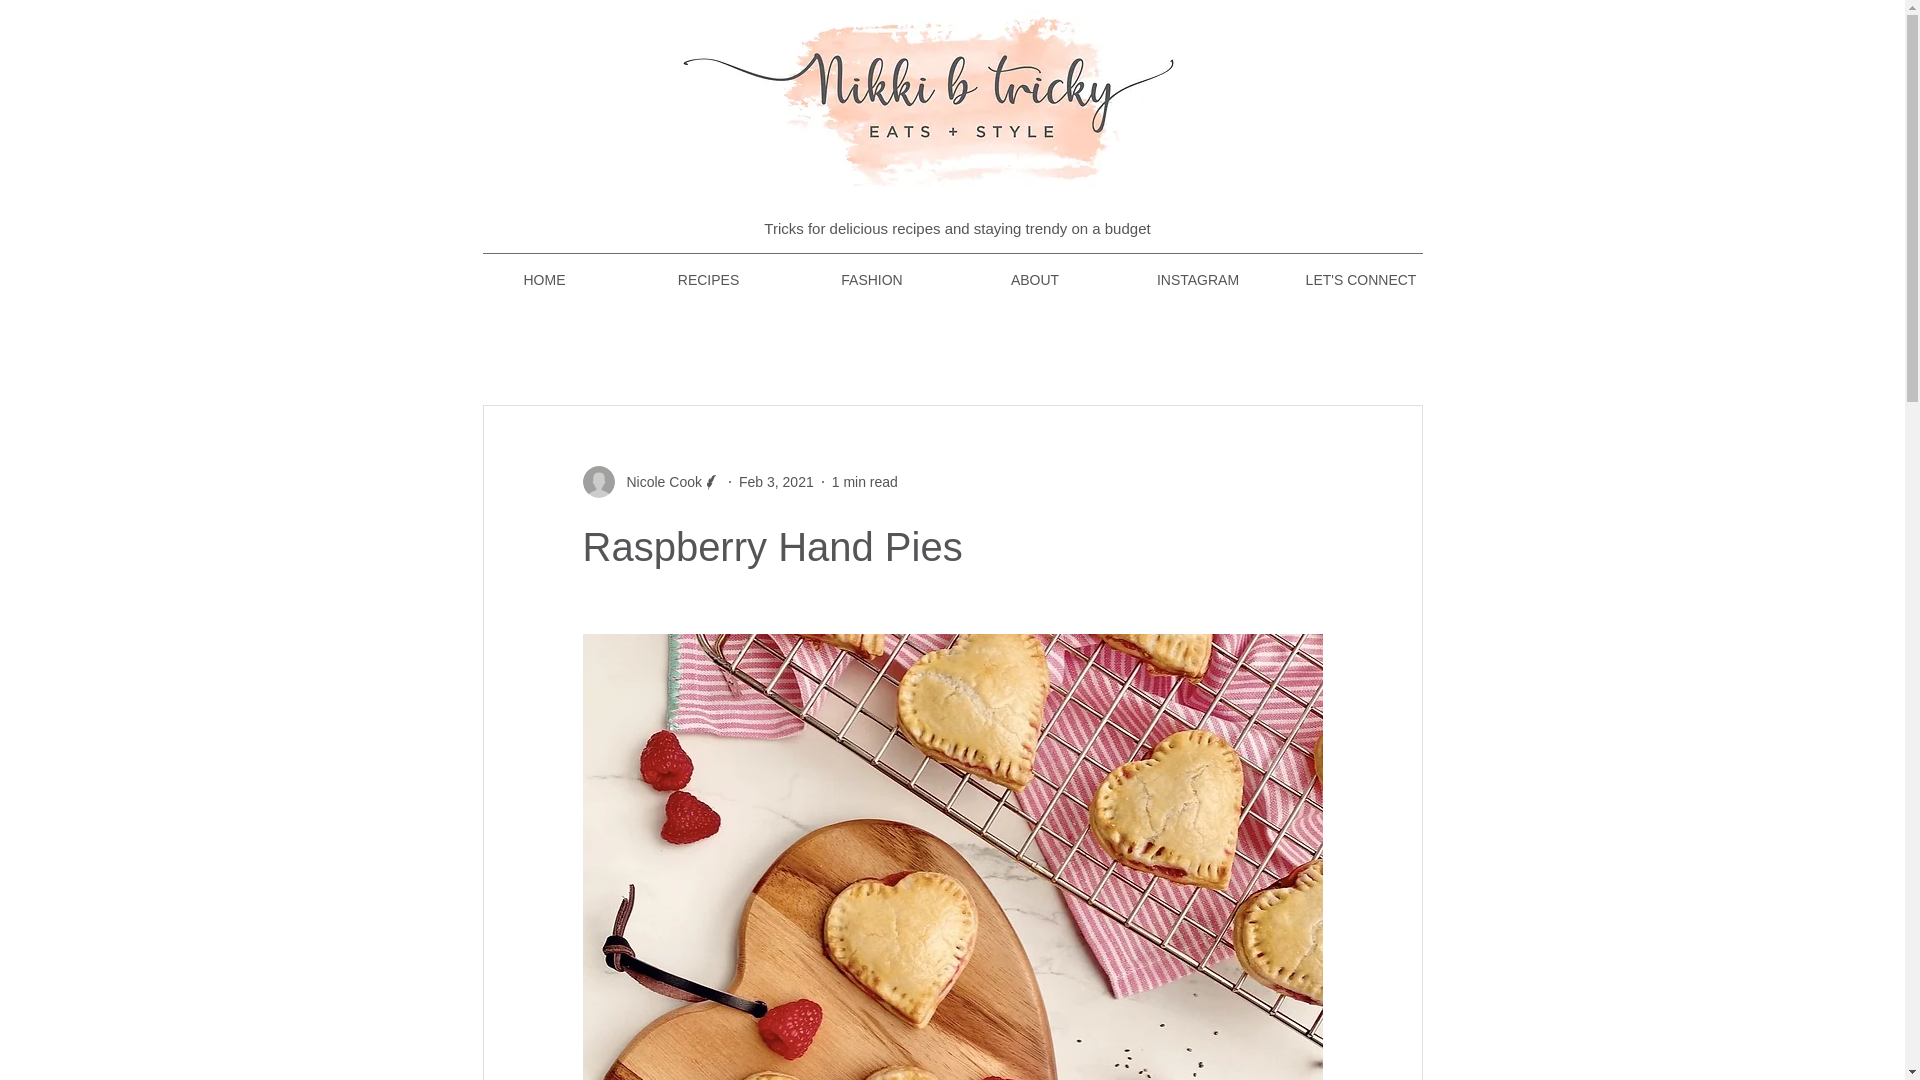  I want to click on Feb 3, 2021, so click(776, 482).